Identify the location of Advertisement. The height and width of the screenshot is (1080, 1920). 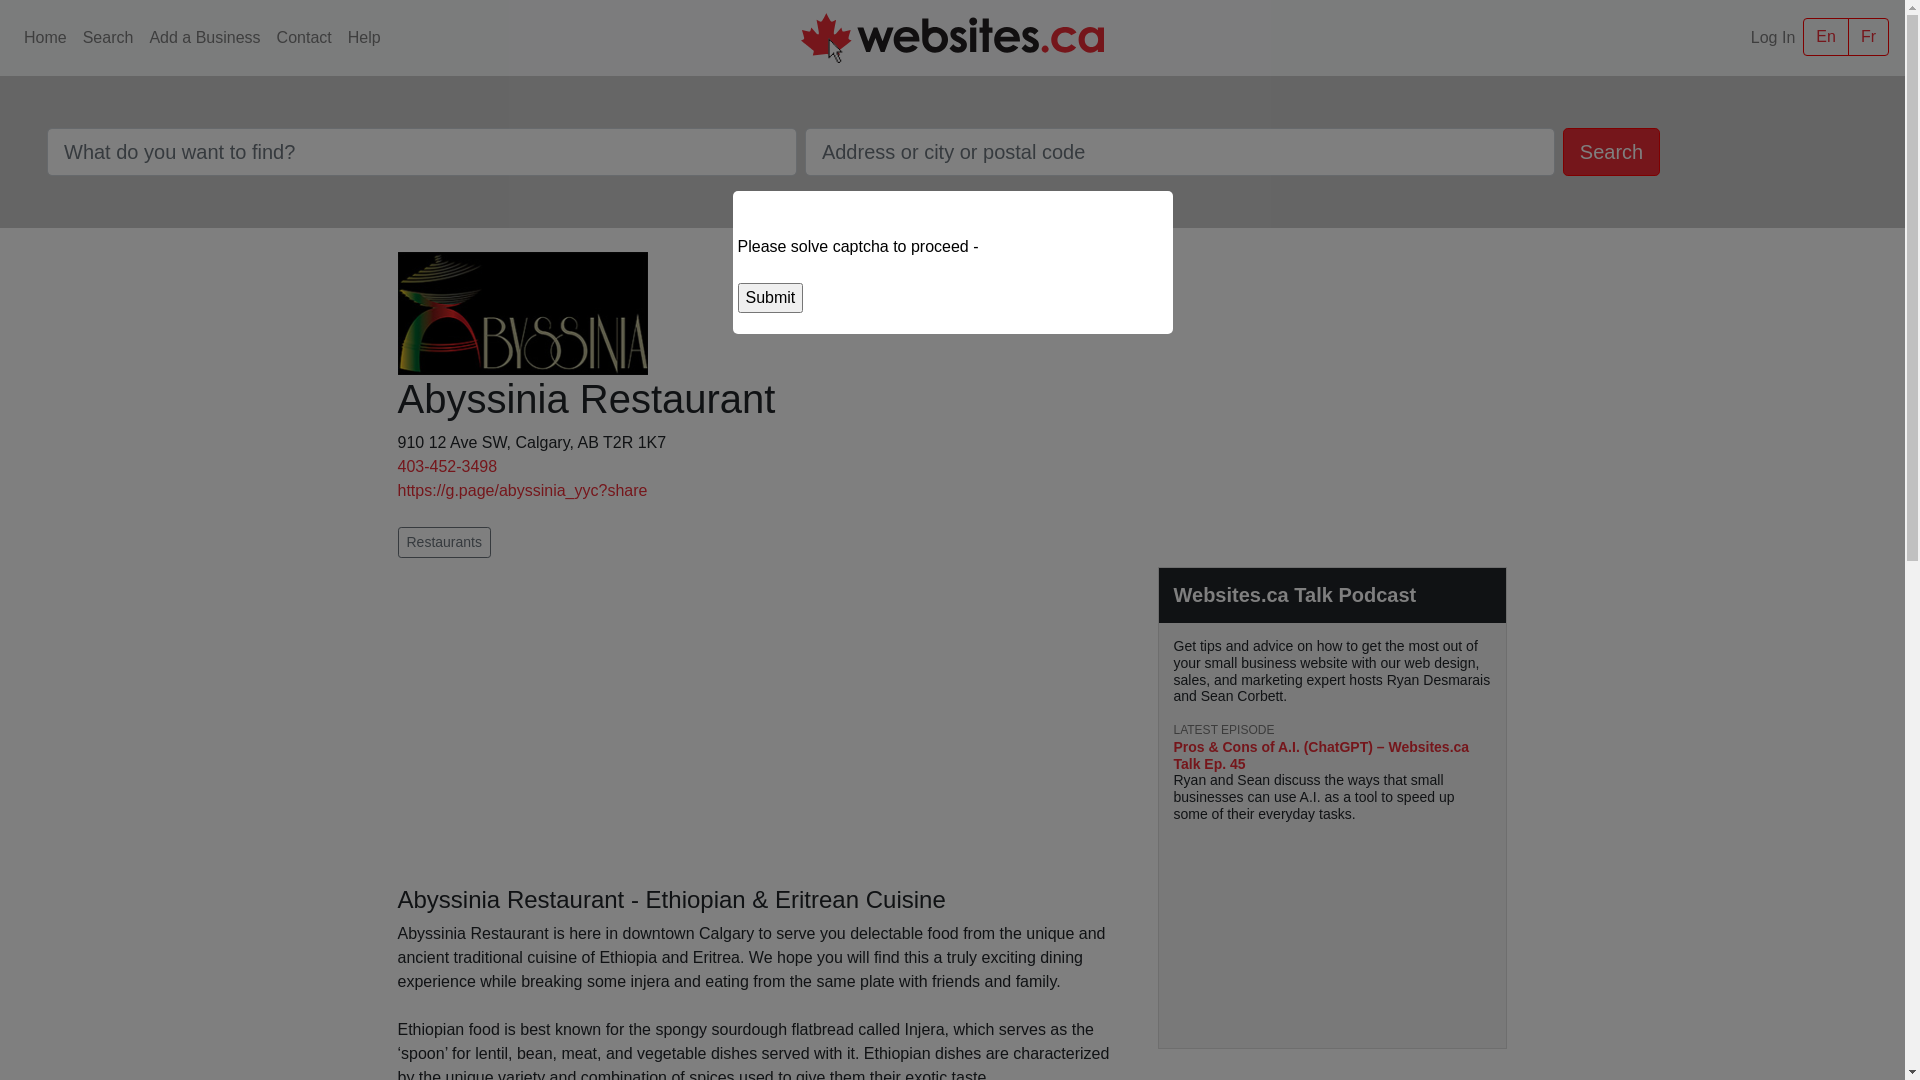
(1333, 392).